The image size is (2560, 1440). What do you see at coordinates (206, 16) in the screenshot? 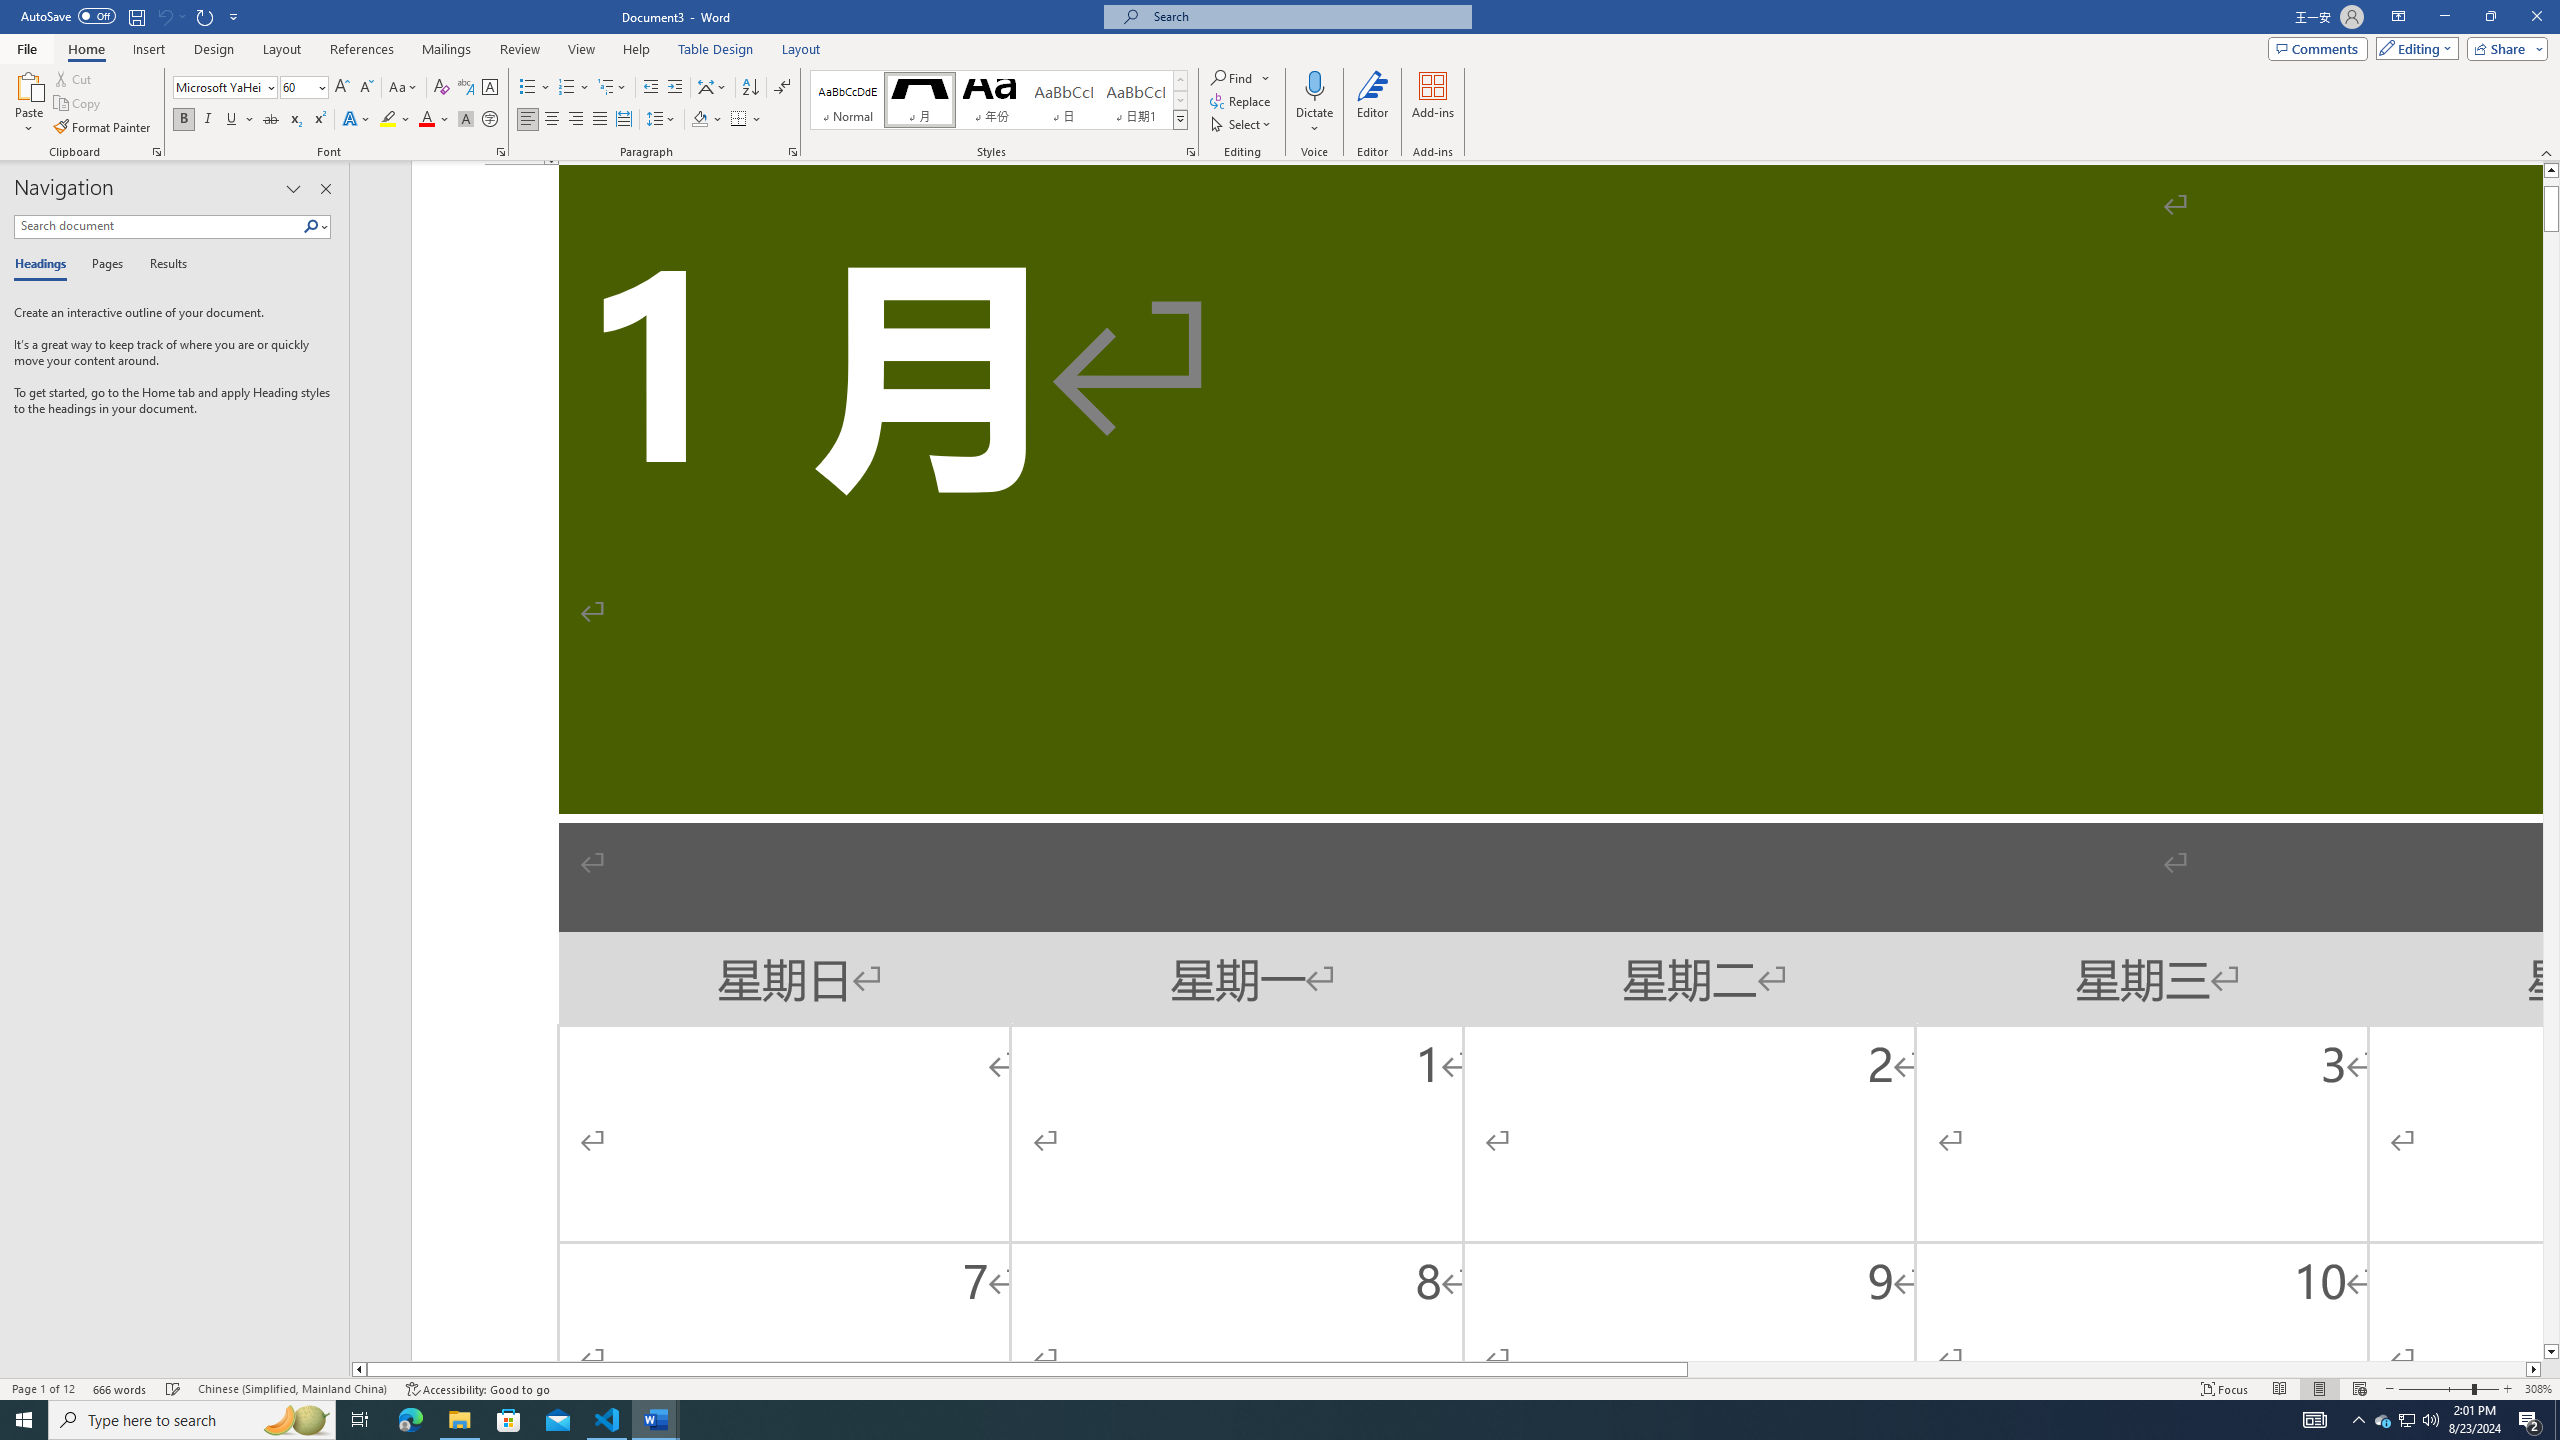
I see `Repeat Doc Close` at bounding box center [206, 16].